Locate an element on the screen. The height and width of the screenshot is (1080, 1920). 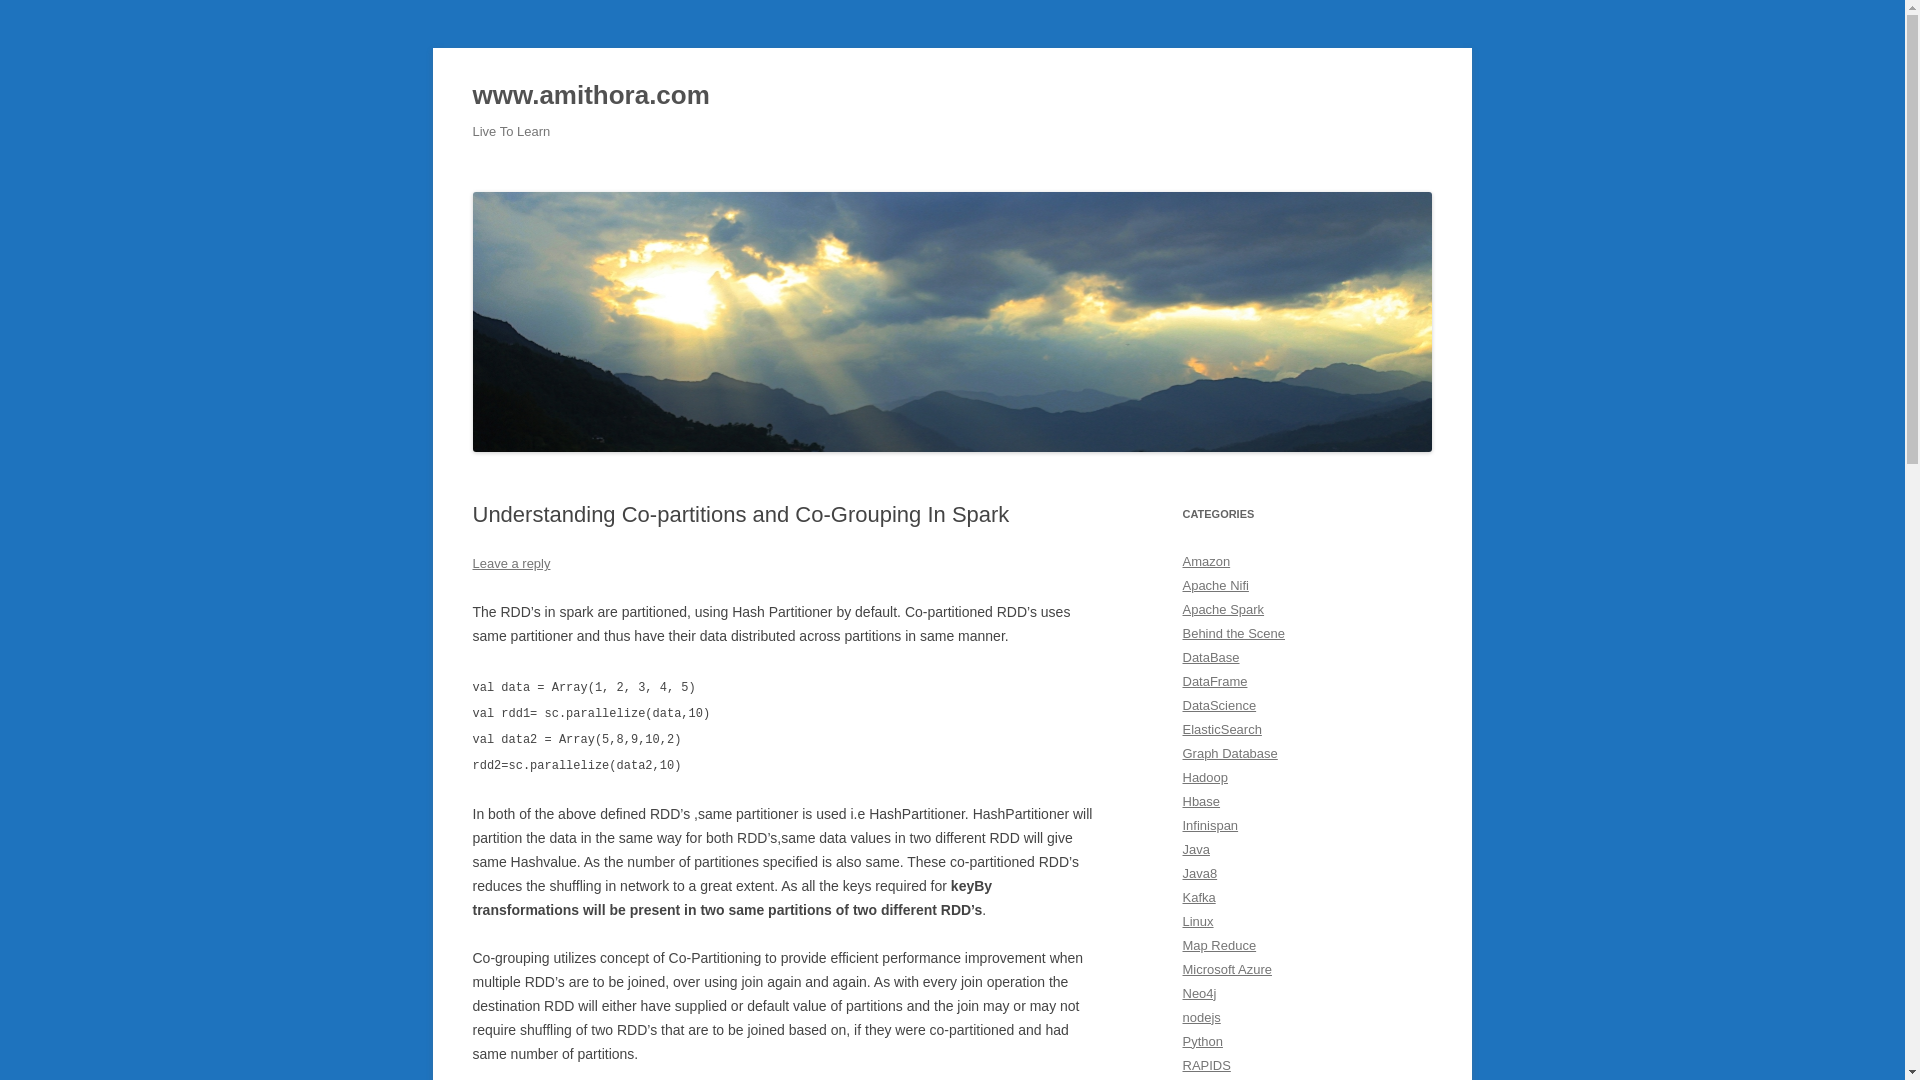
Java8 is located at coordinates (1200, 874).